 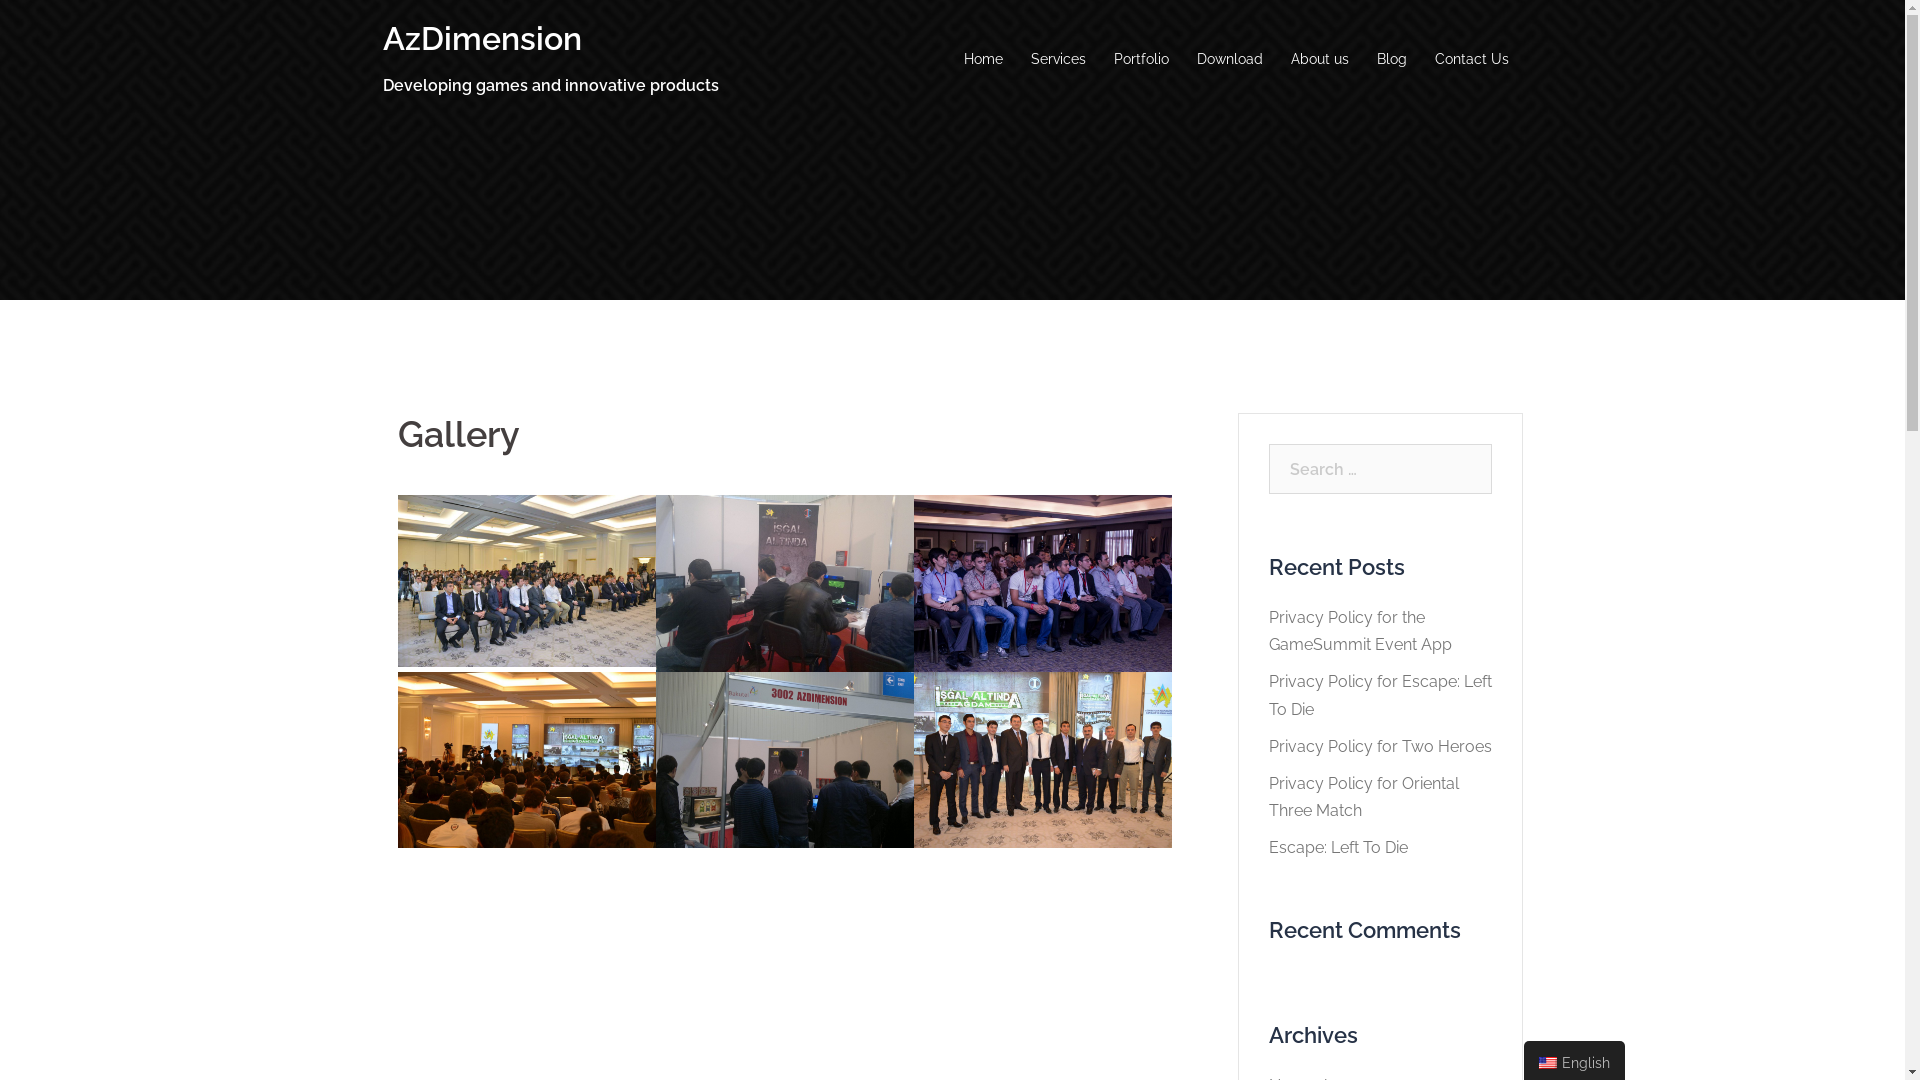 I want to click on About us, so click(x=1319, y=60).